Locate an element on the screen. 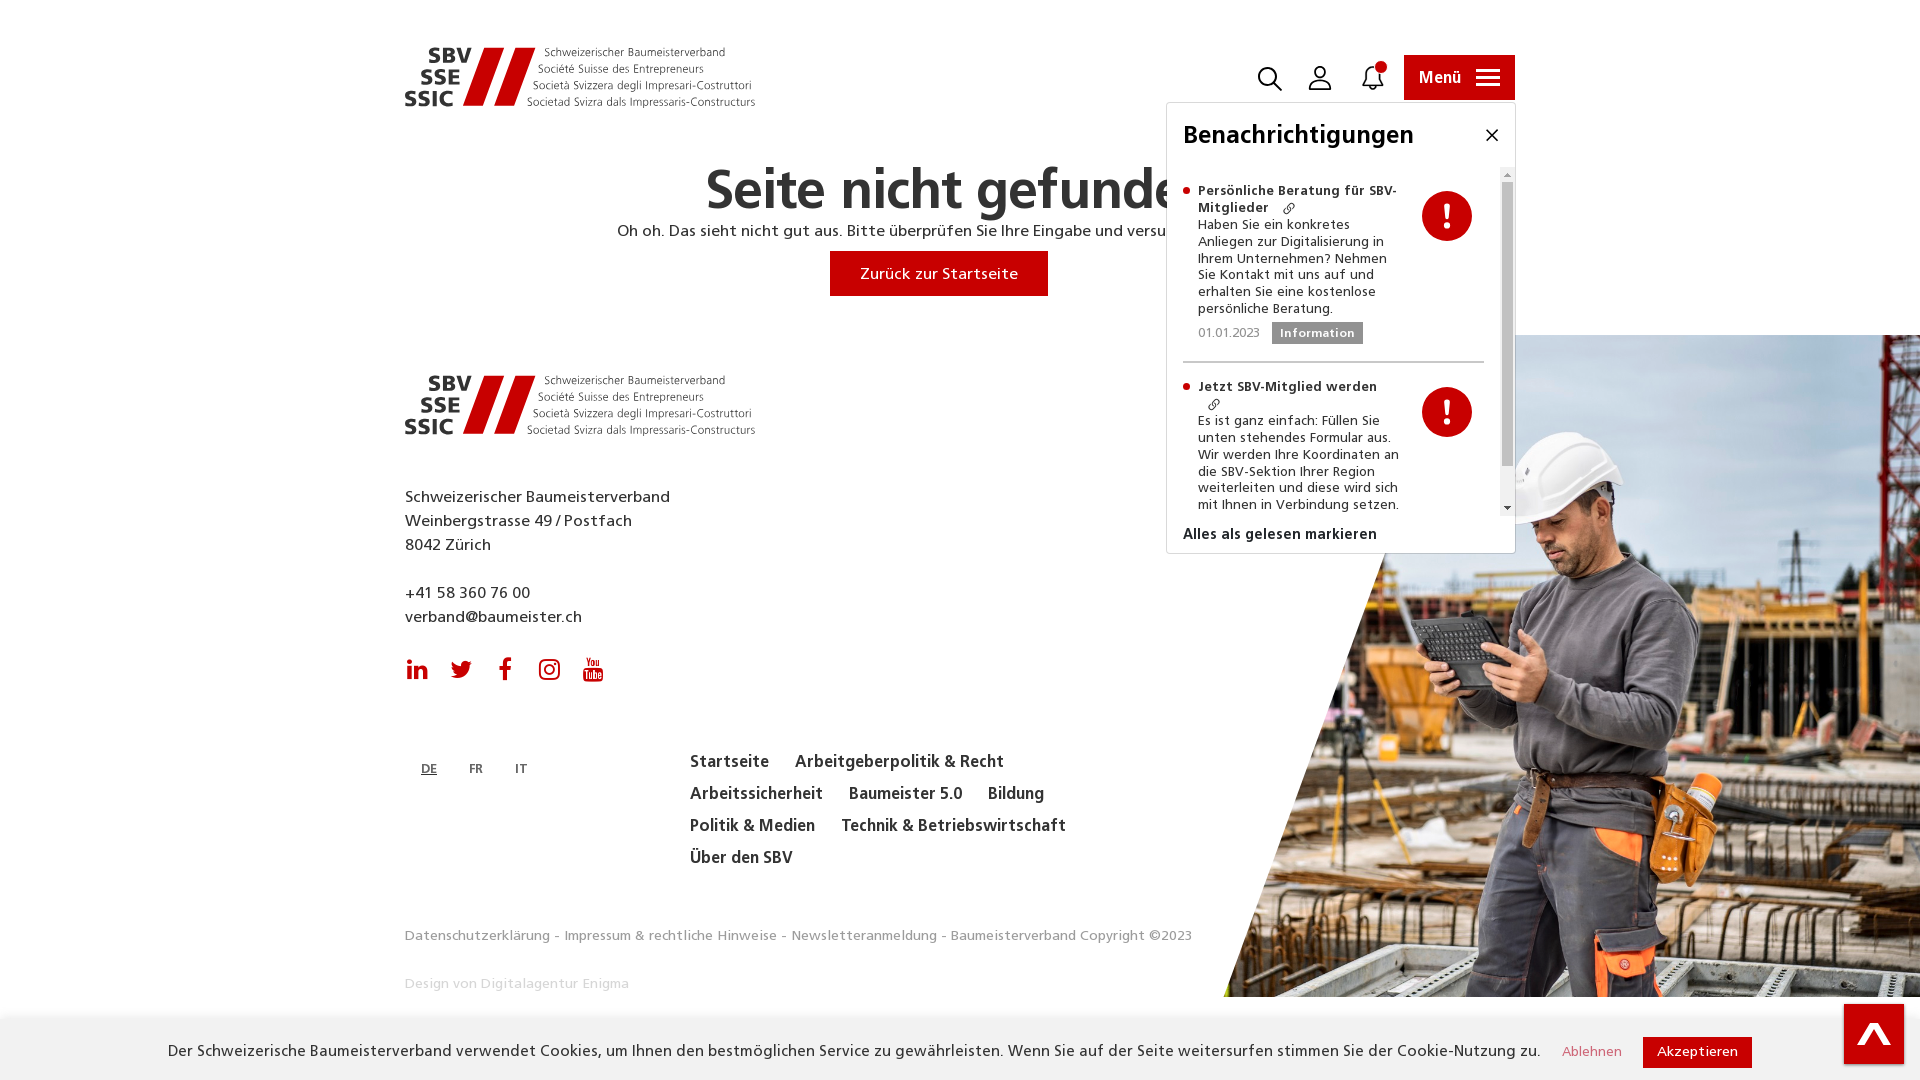  Baumeister 5.0 is located at coordinates (906, 794).